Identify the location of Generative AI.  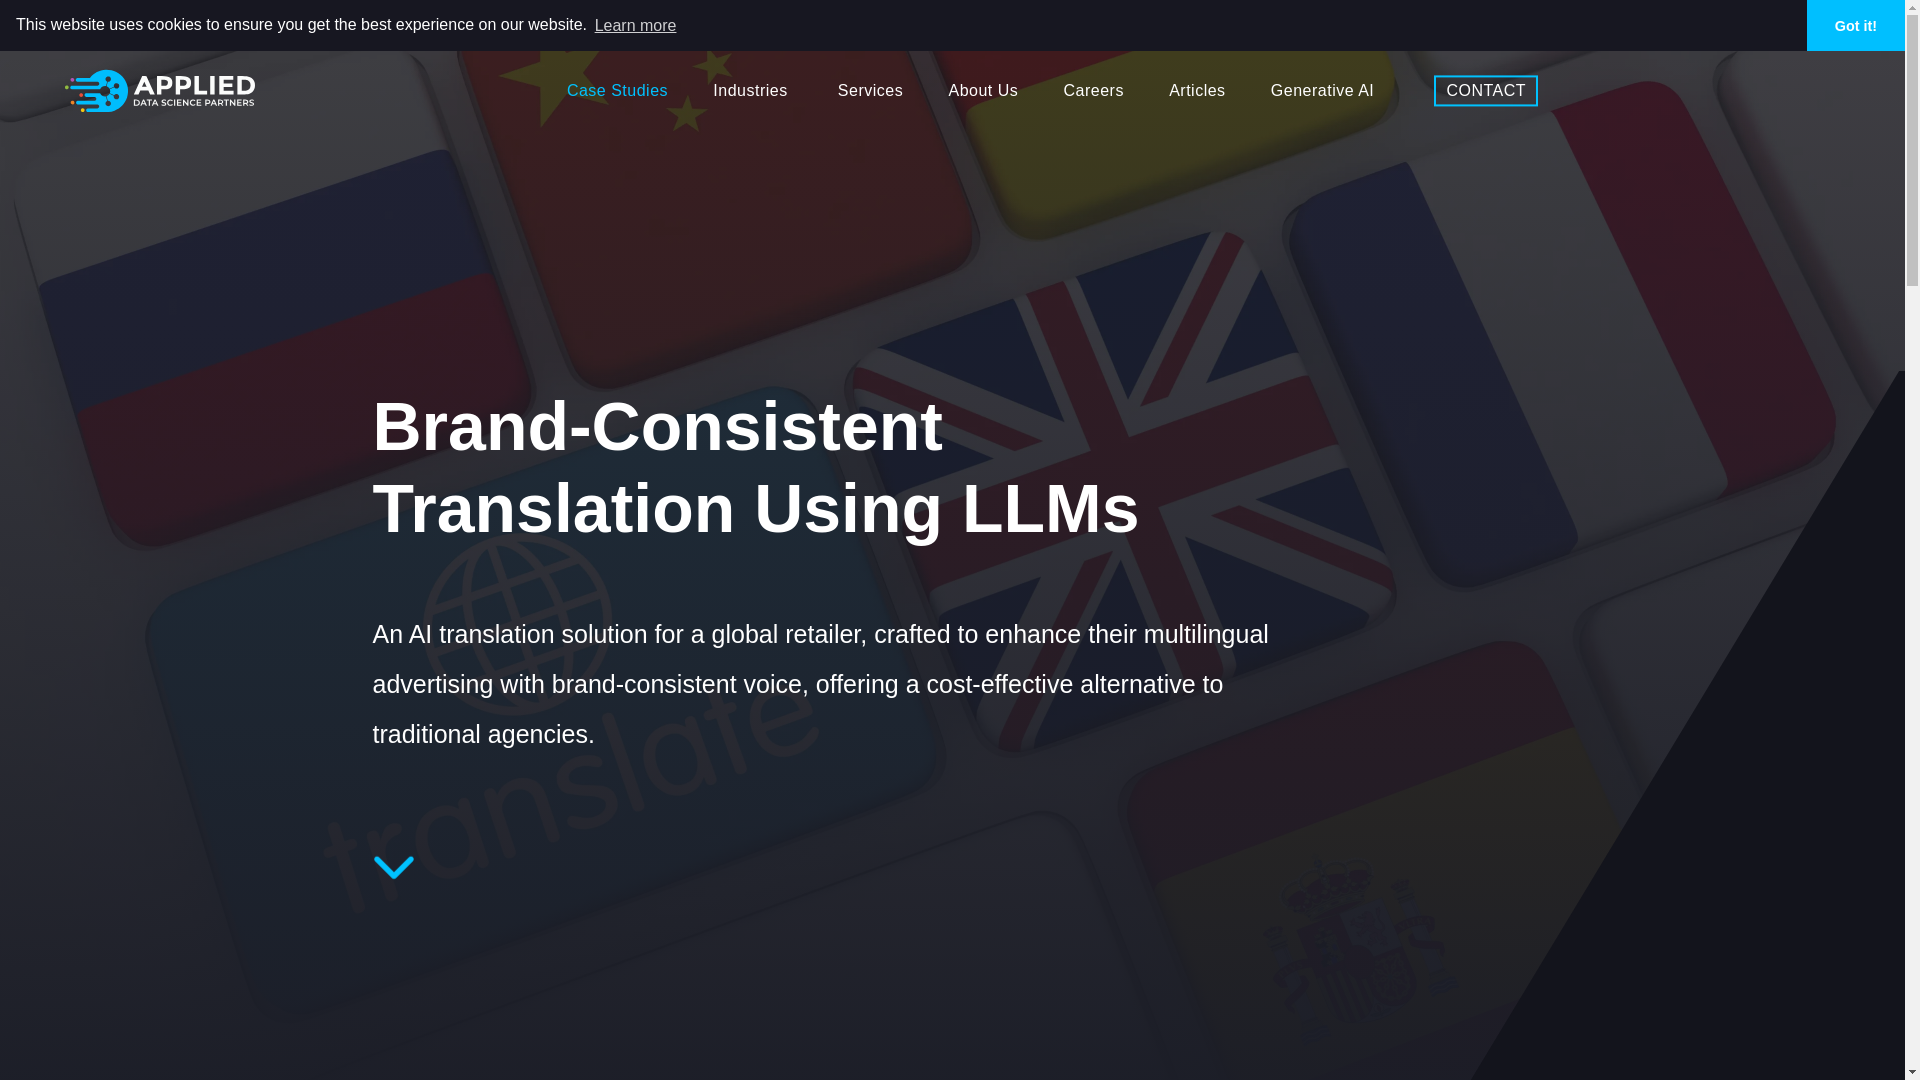
(1322, 90).